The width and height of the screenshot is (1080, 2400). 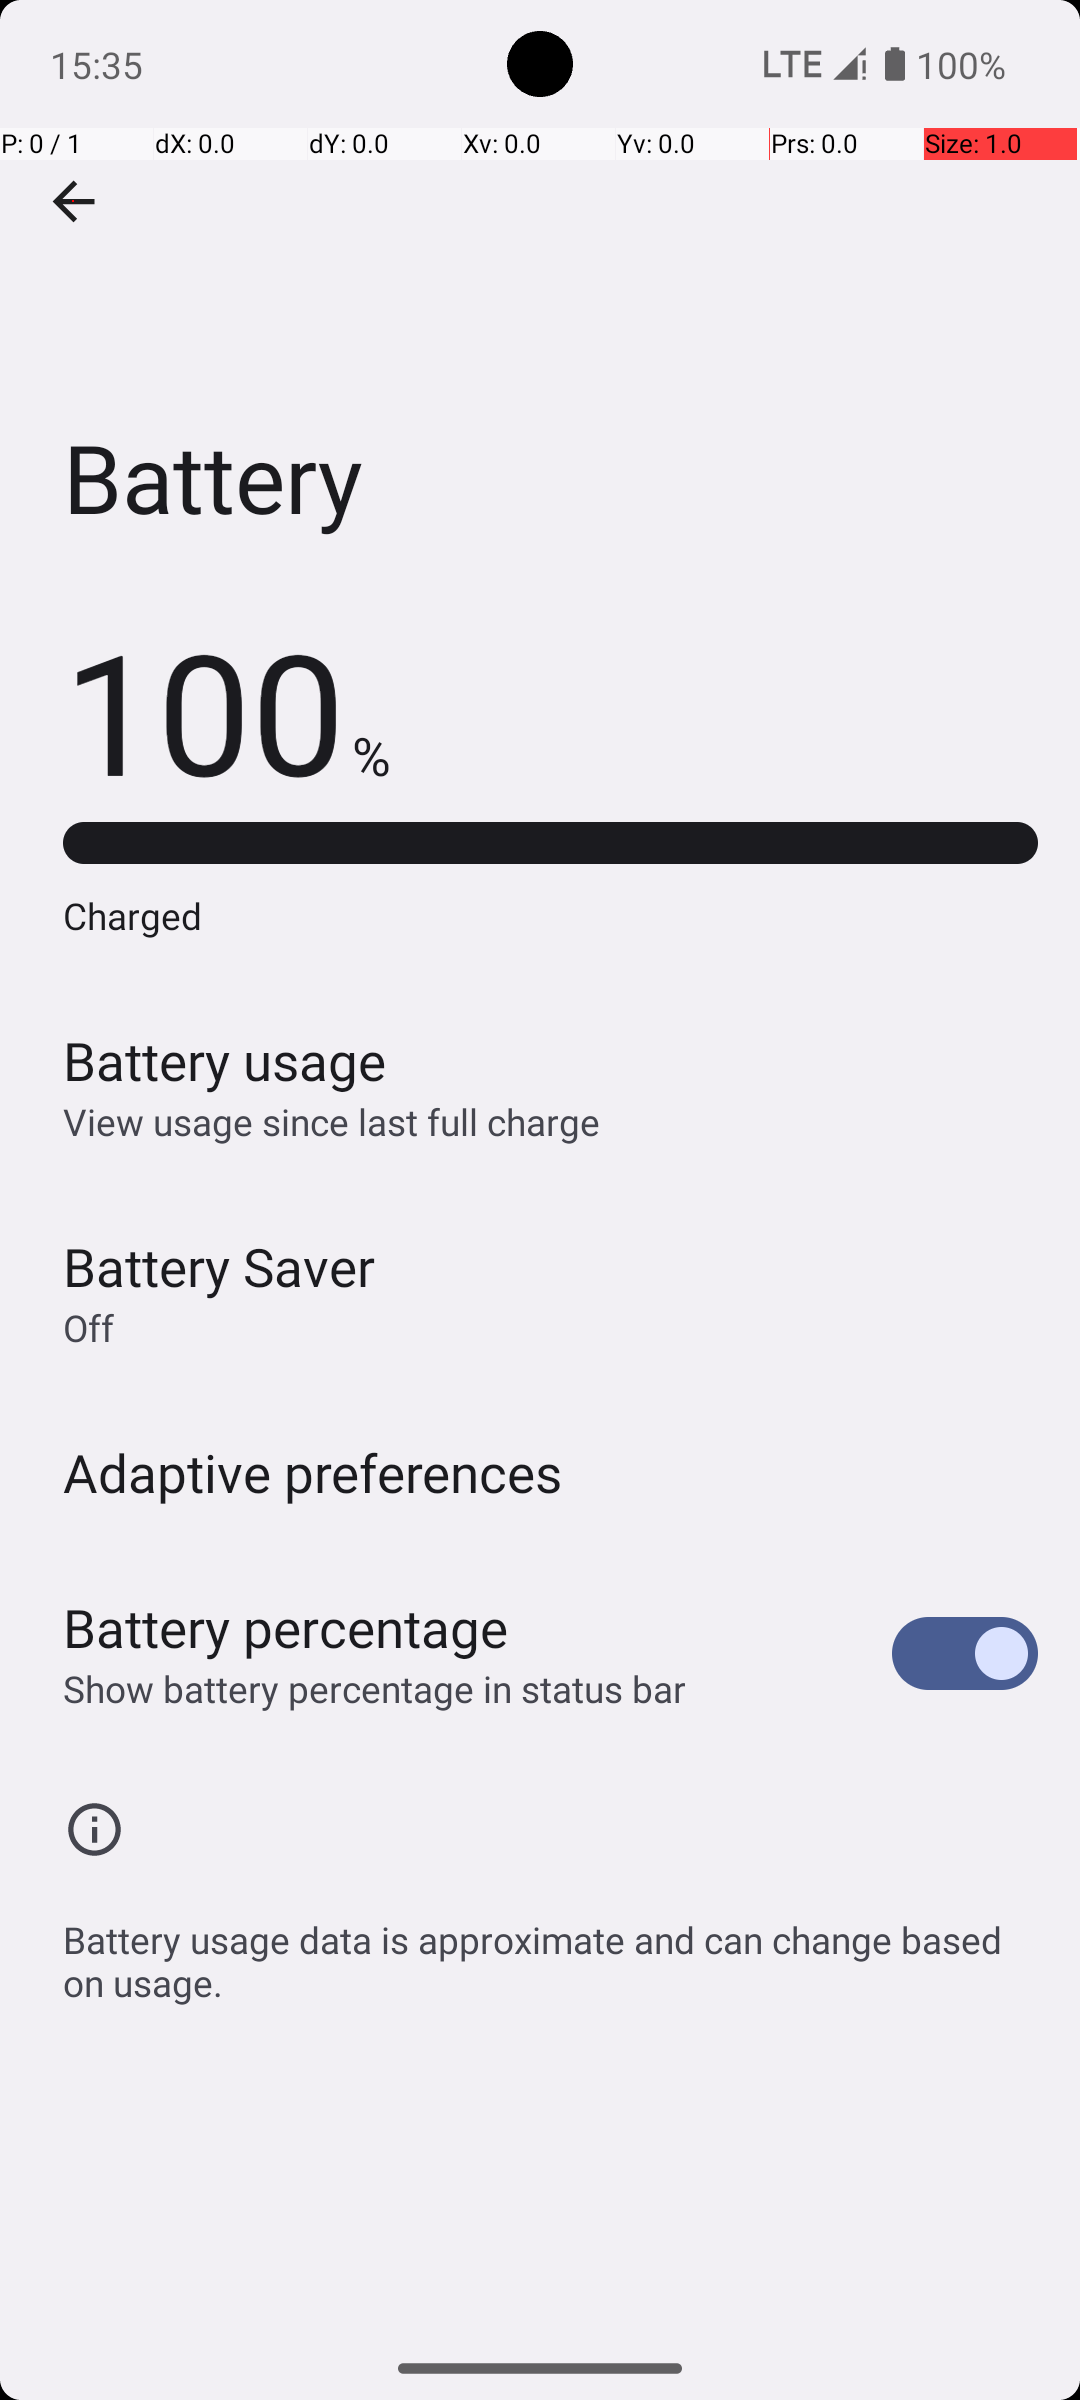 I want to click on Battery percentage, so click(x=286, y=1628).